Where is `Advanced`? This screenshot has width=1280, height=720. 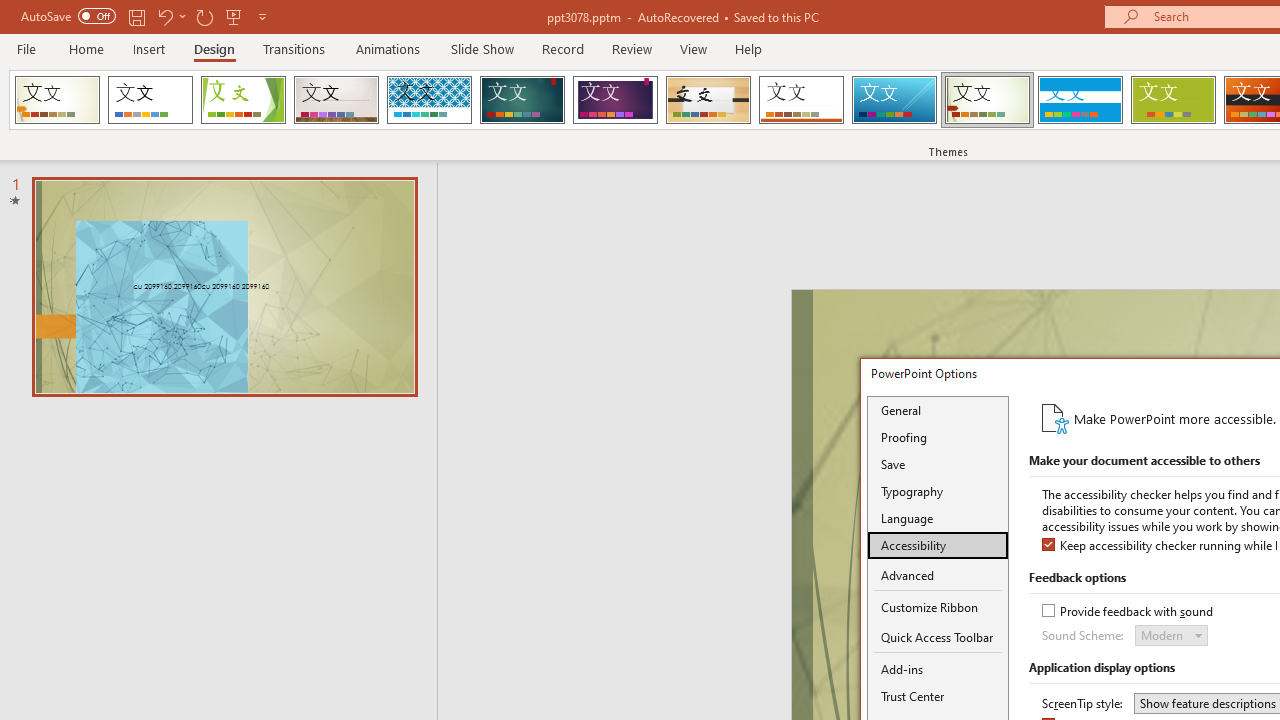
Advanced is located at coordinates (938, 576).